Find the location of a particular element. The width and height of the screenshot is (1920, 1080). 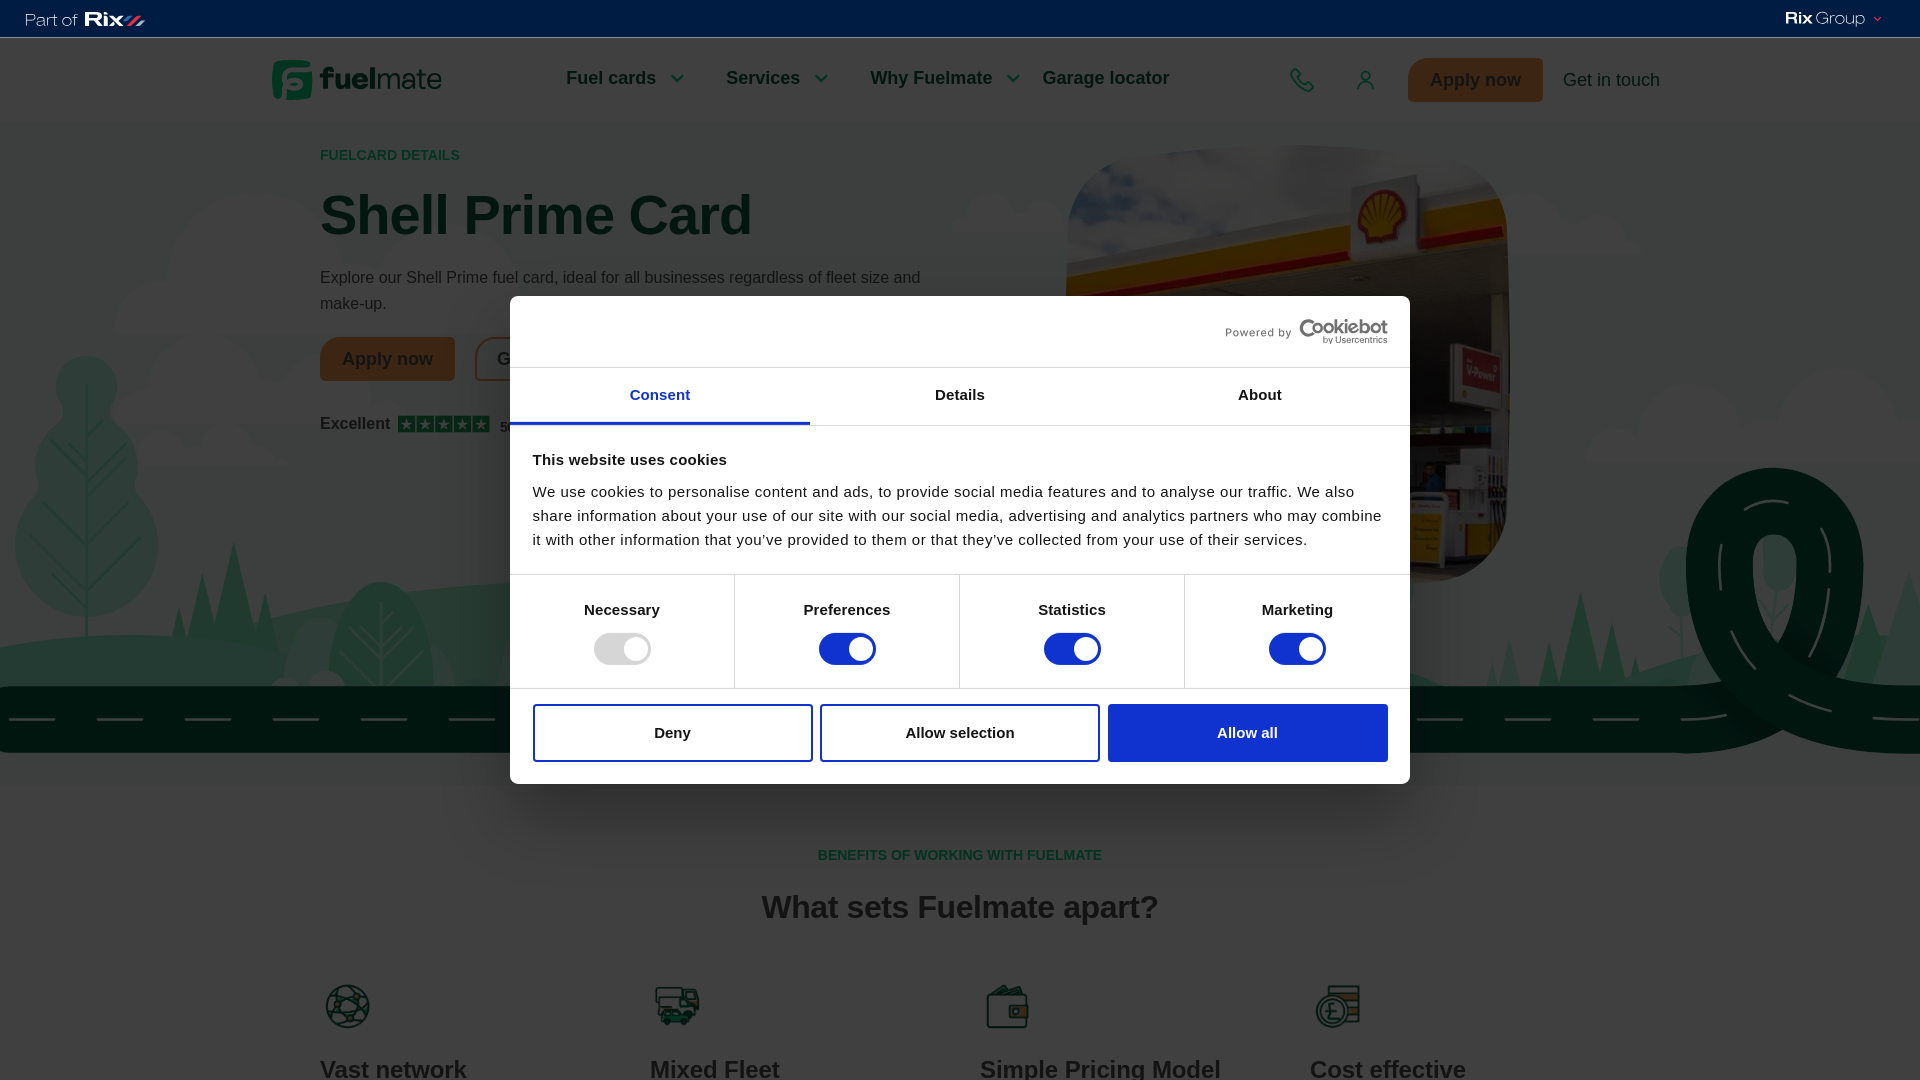

Consent is located at coordinates (660, 396).